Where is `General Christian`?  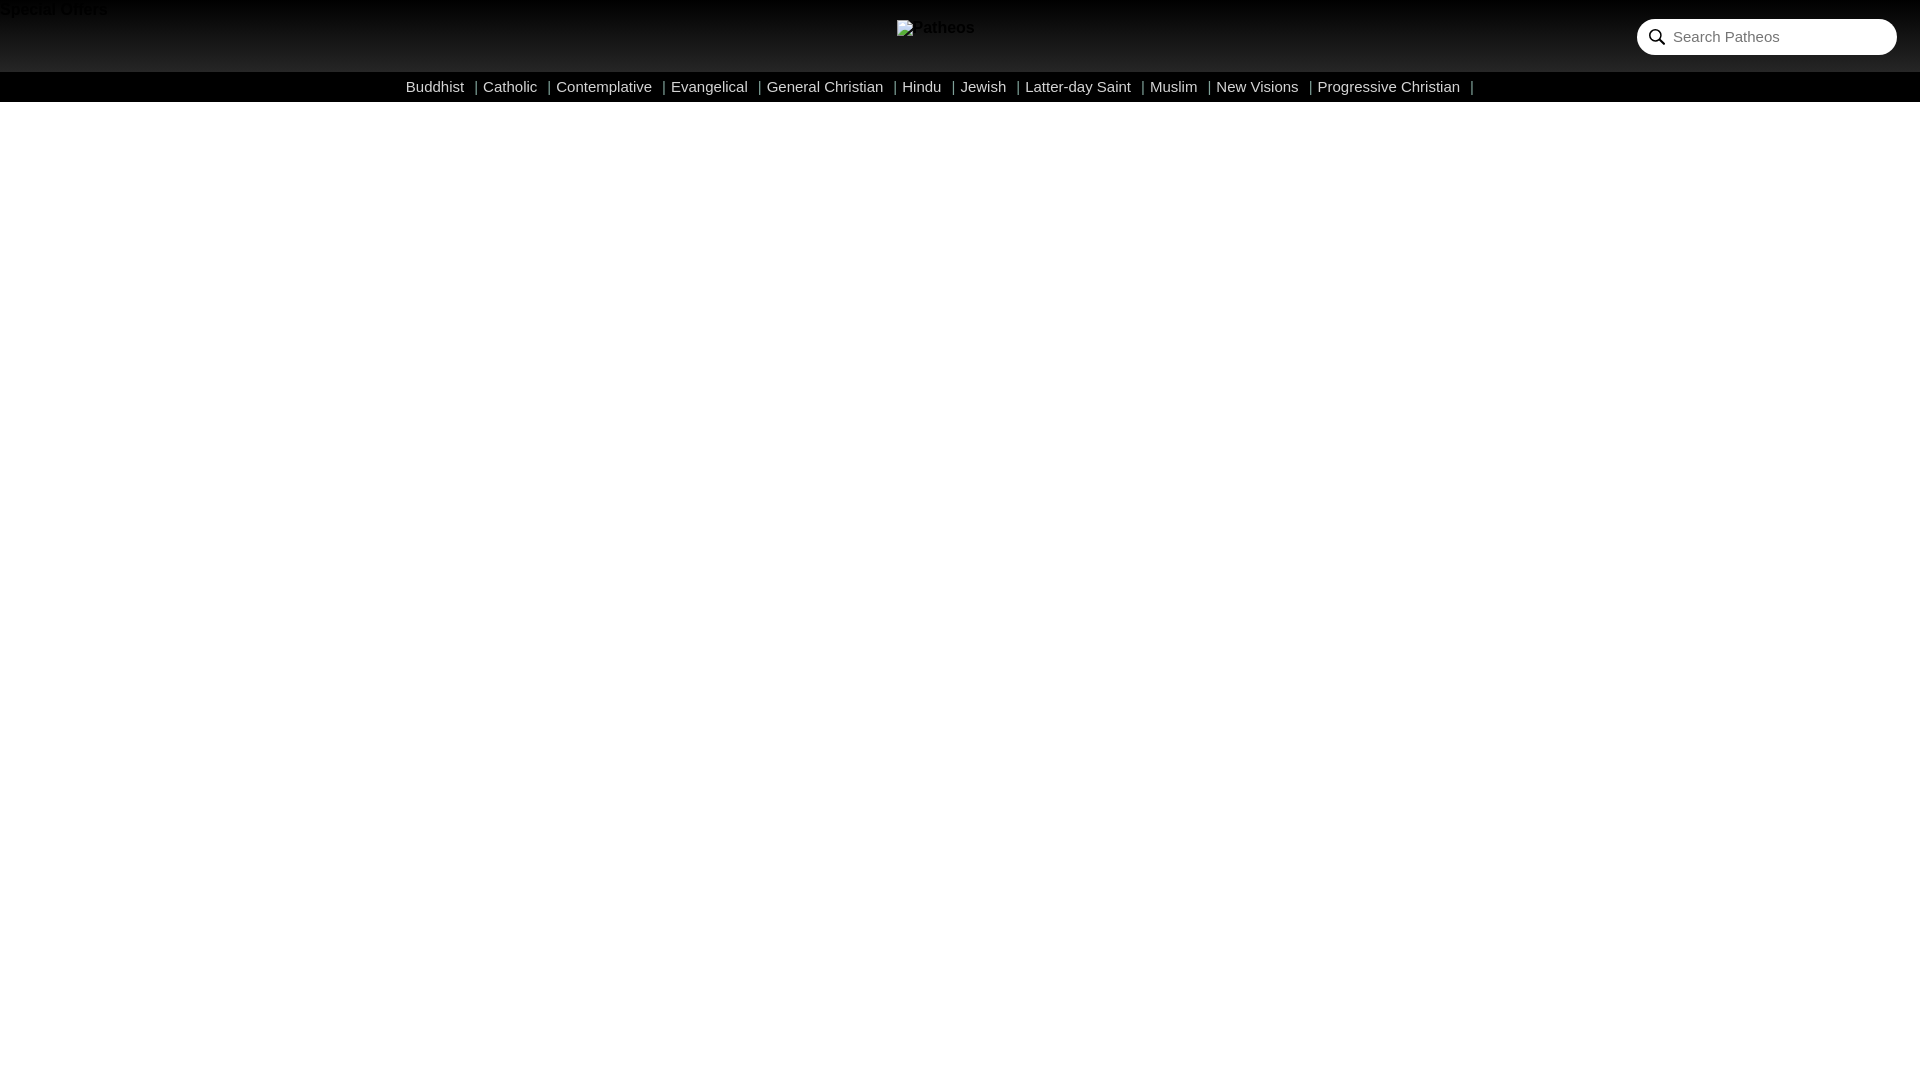
General Christian is located at coordinates (832, 86).